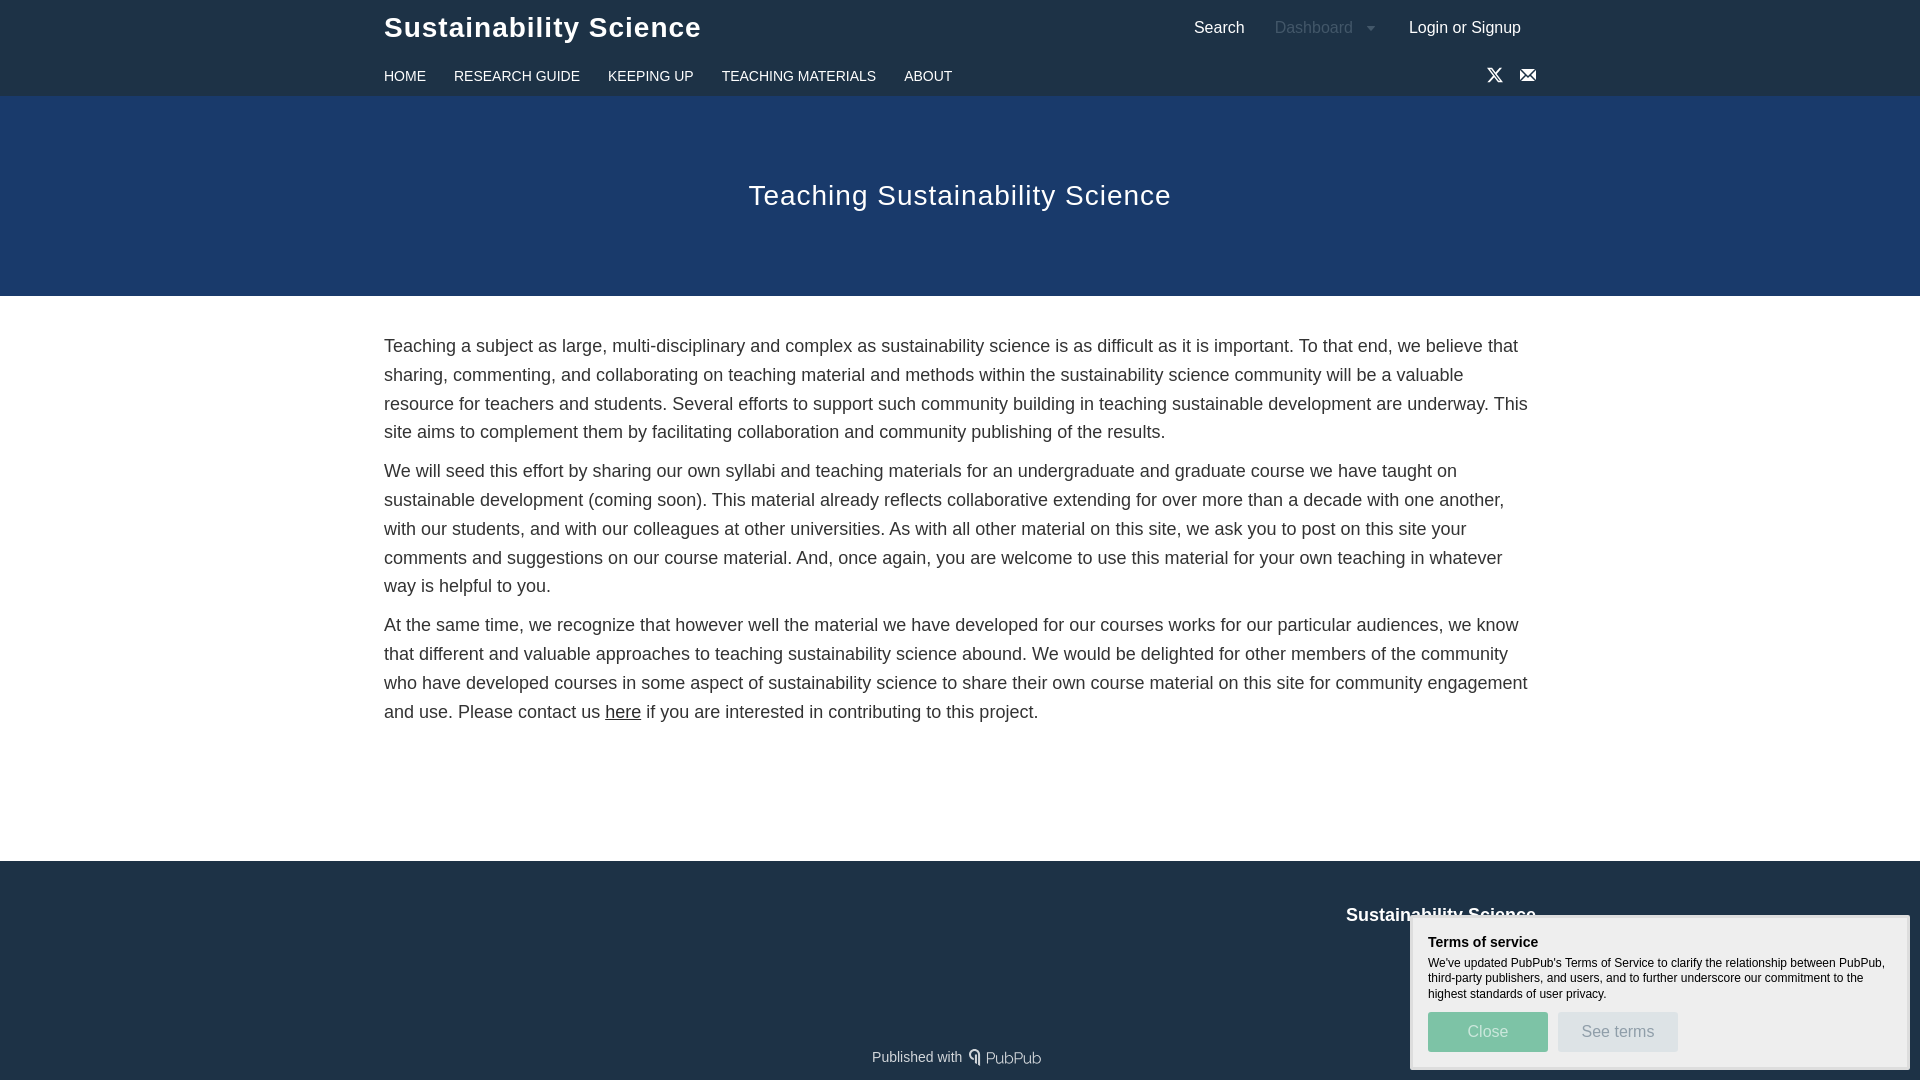 Image resolution: width=1920 pixels, height=1080 pixels. Describe the element at coordinates (1326, 27) in the screenshot. I see `RESEARCH GUIDE` at that location.